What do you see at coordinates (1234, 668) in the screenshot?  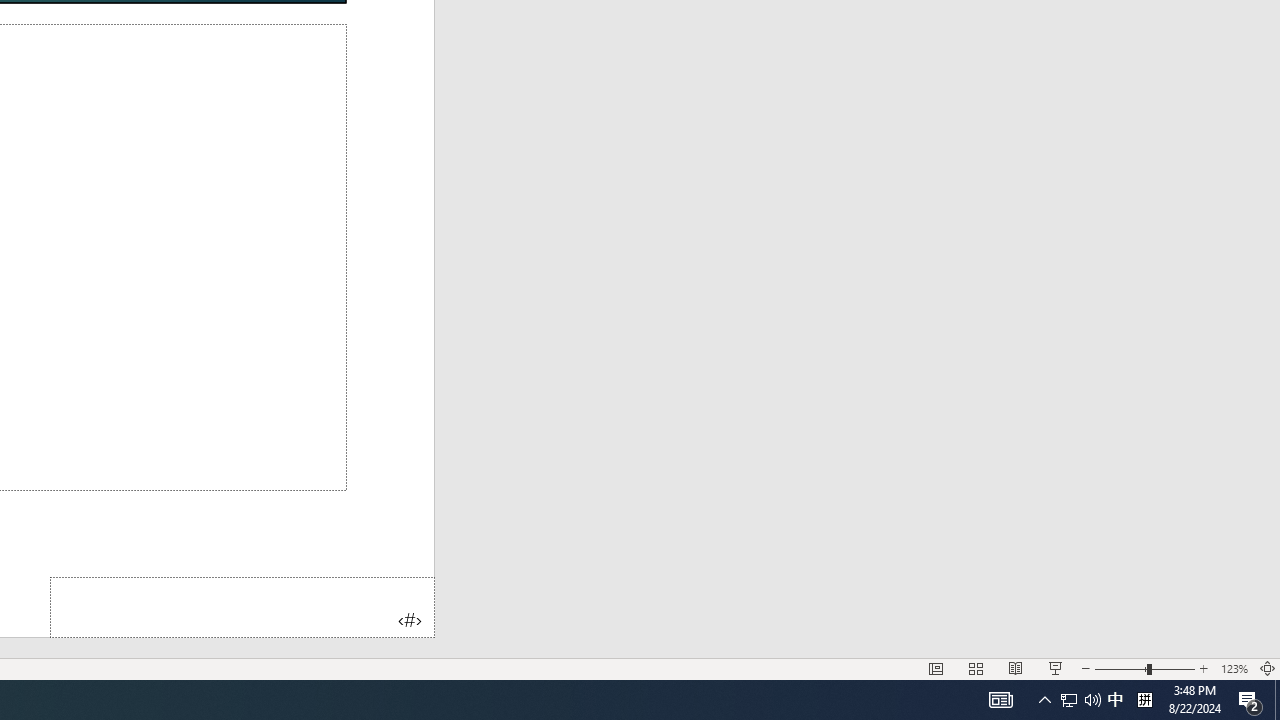 I see `Zoom 123%` at bounding box center [1234, 668].